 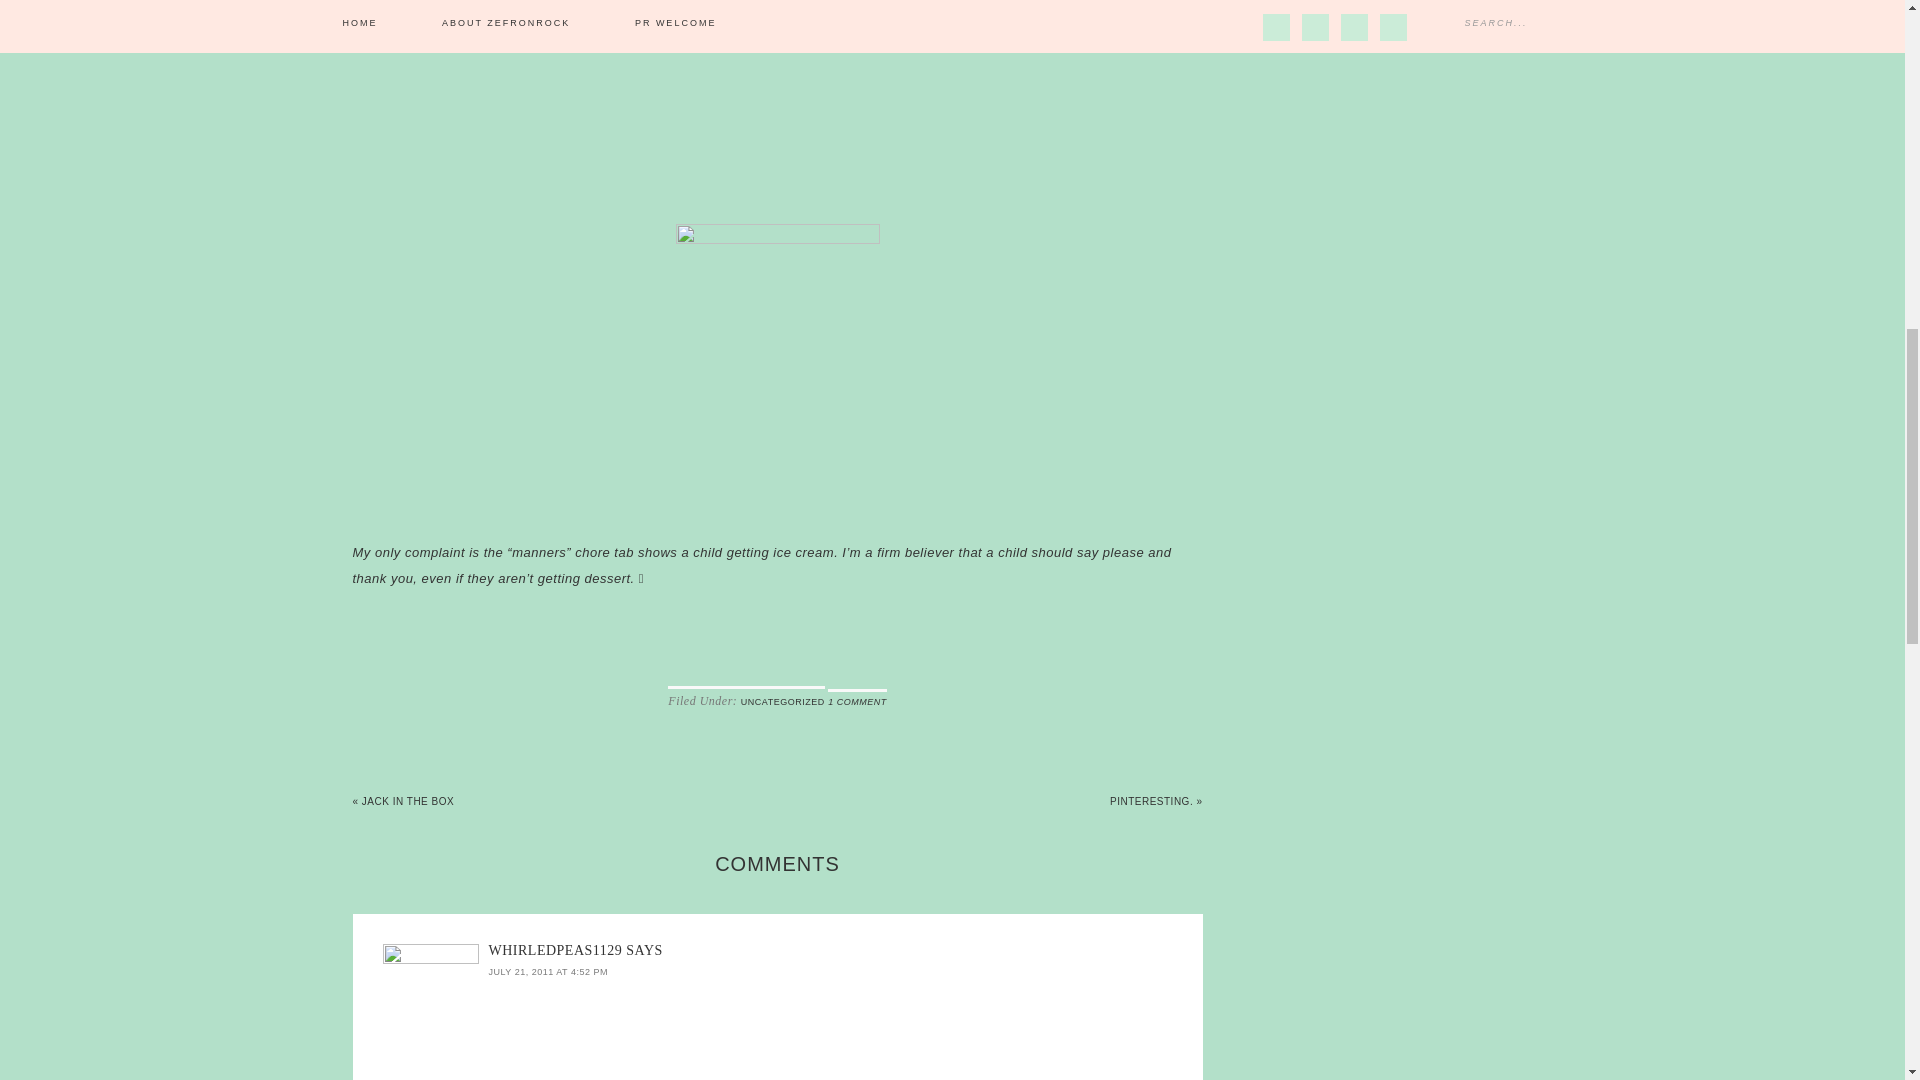 What do you see at coordinates (546, 972) in the screenshot?
I see `JULY 21, 2011 AT 4:52 PM` at bounding box center [546, 972].